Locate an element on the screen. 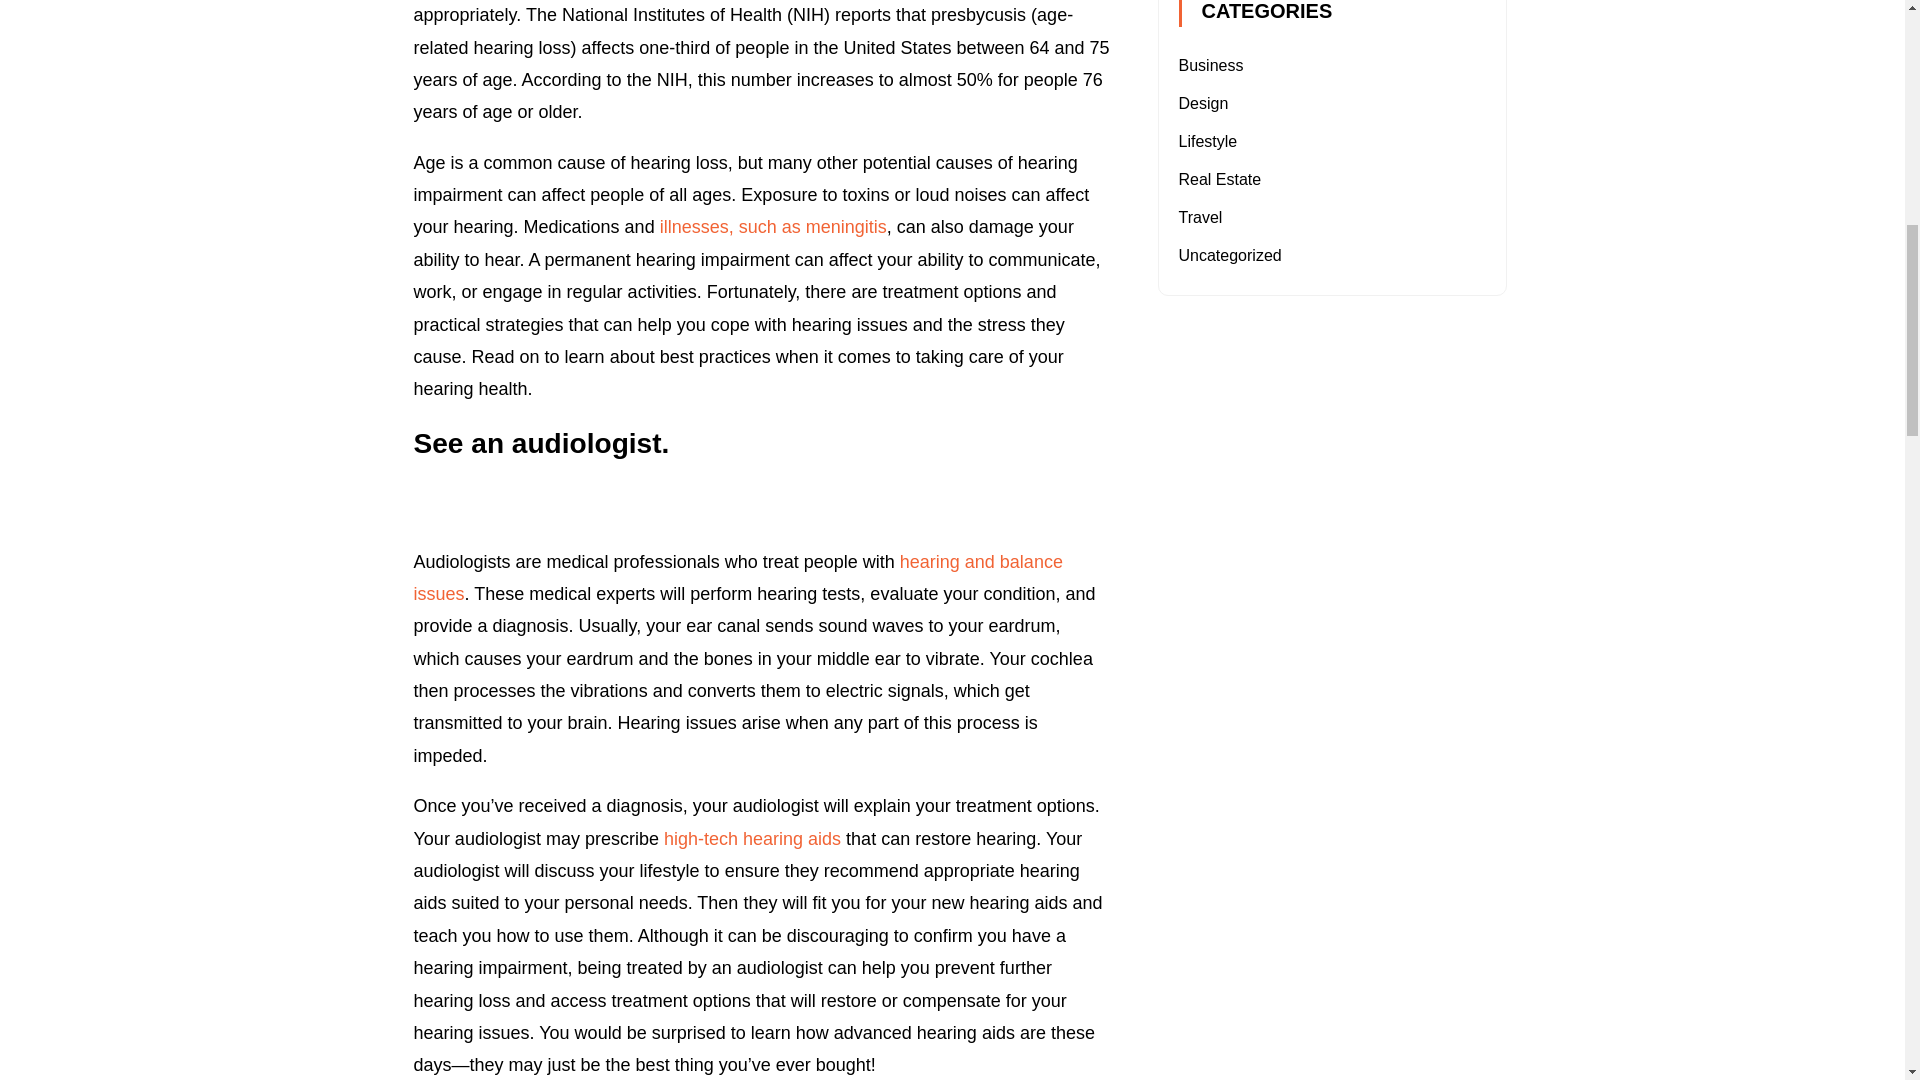 This screenshot has height=1080, width=1920. Business is located at coordinates (1210, 66).